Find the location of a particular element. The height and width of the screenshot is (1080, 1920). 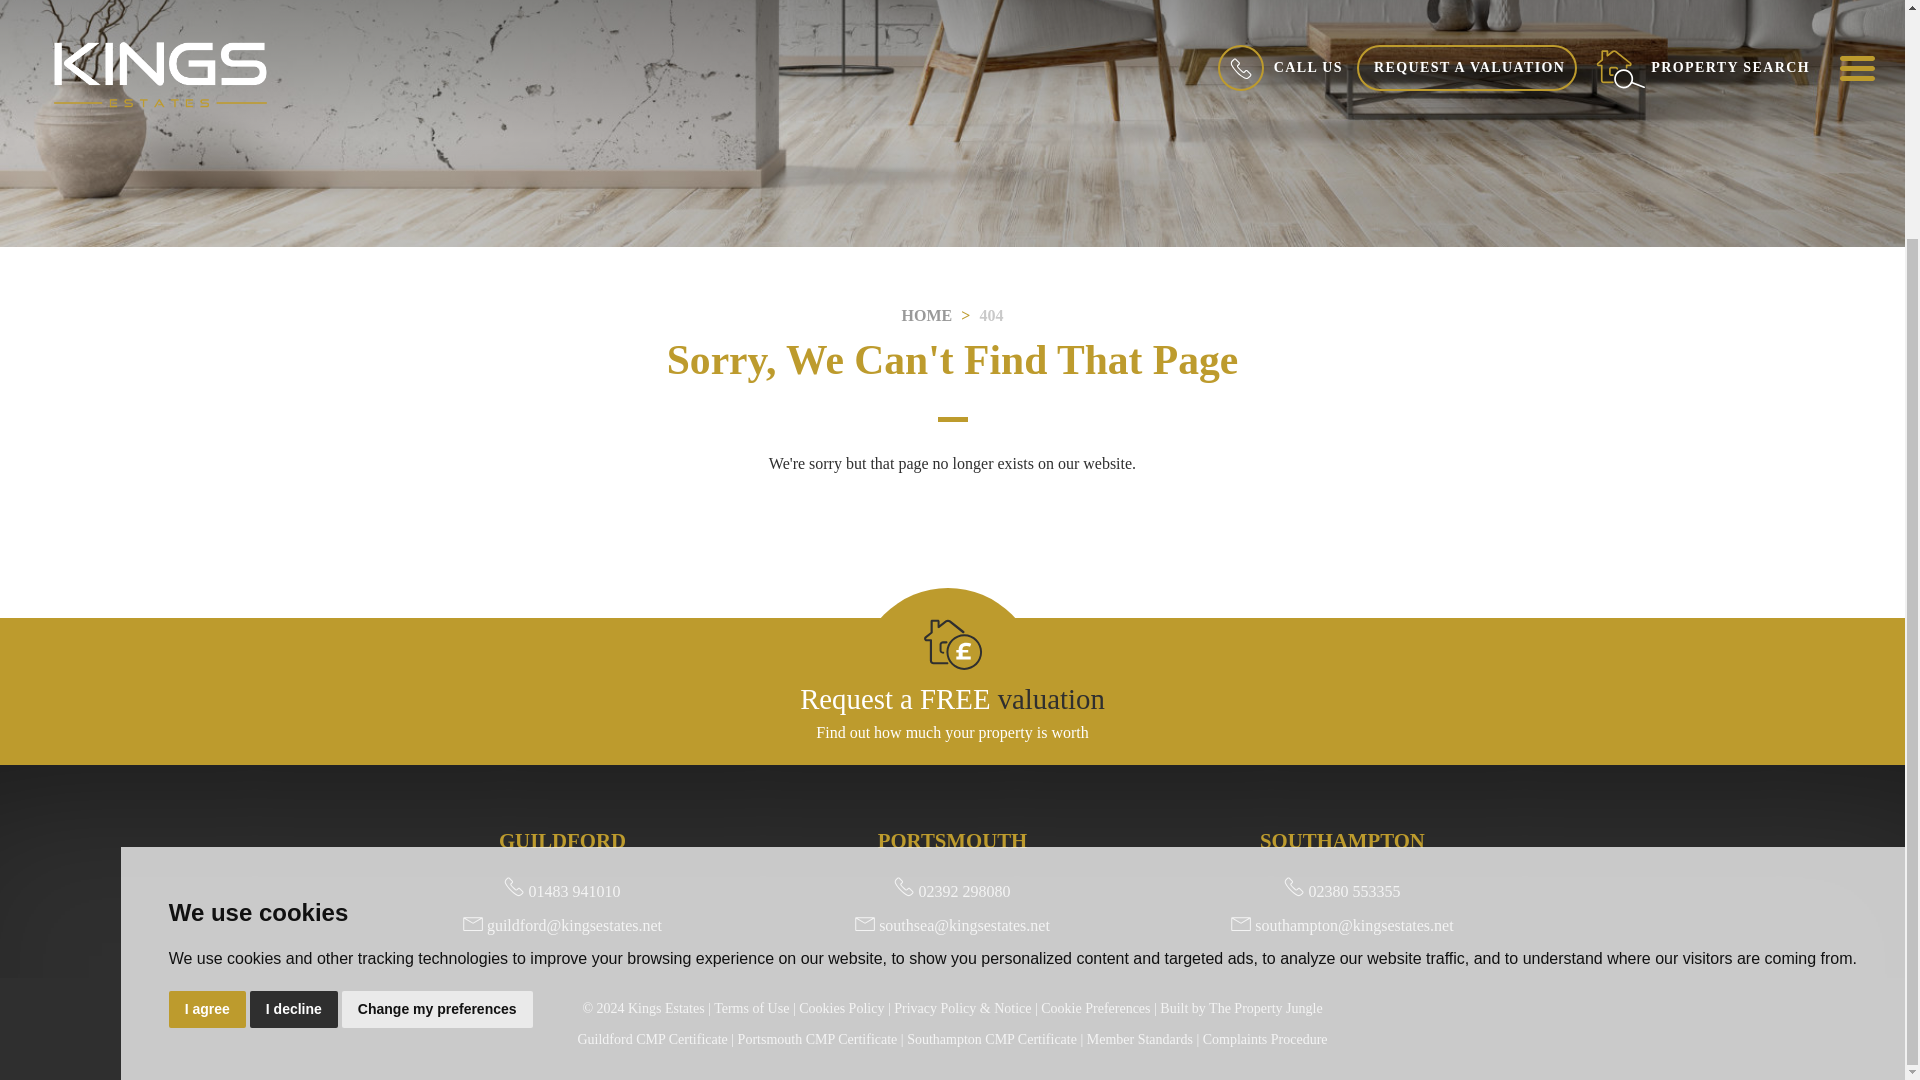

Terms of Use is located at coordinates (752, 1008).